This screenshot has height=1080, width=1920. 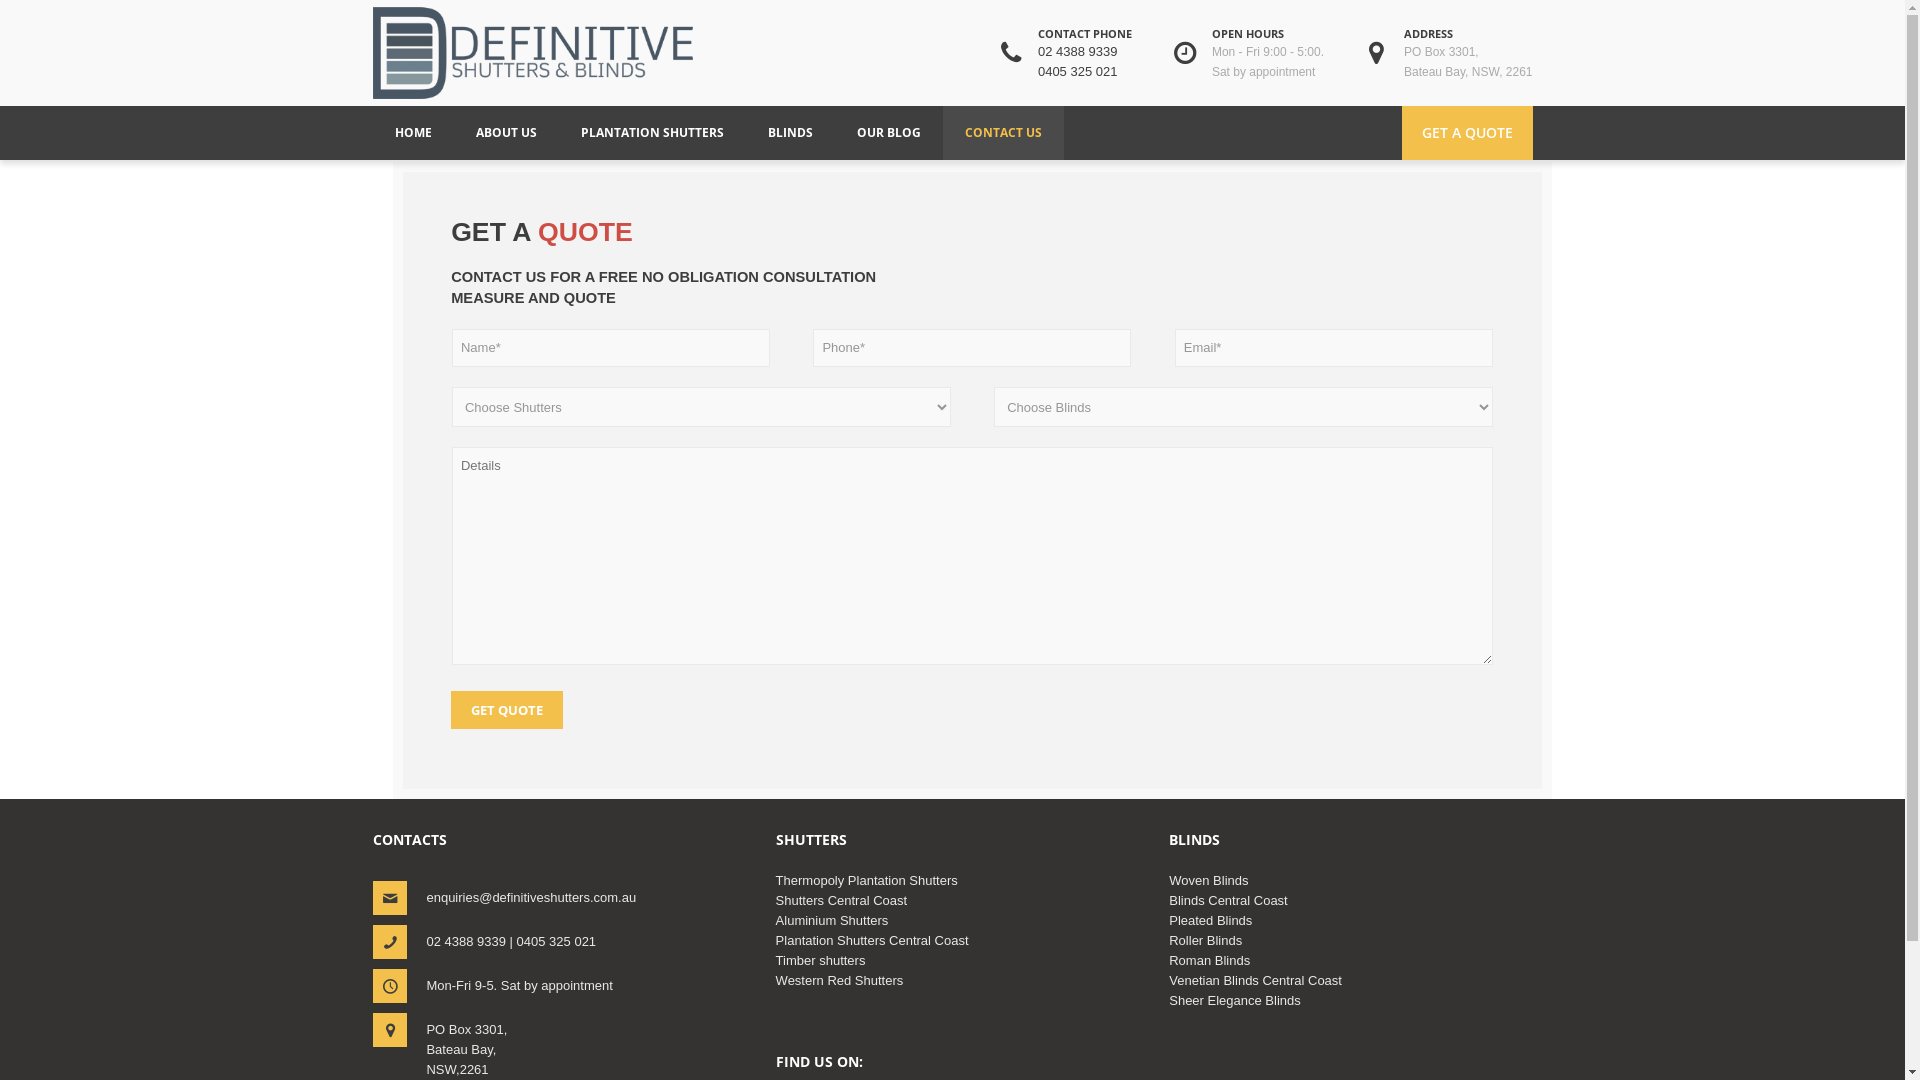 What do you see at coordinates (888, 133) in the screenshot?
I see `OUR BLOG` at bounding box center [888, 133].